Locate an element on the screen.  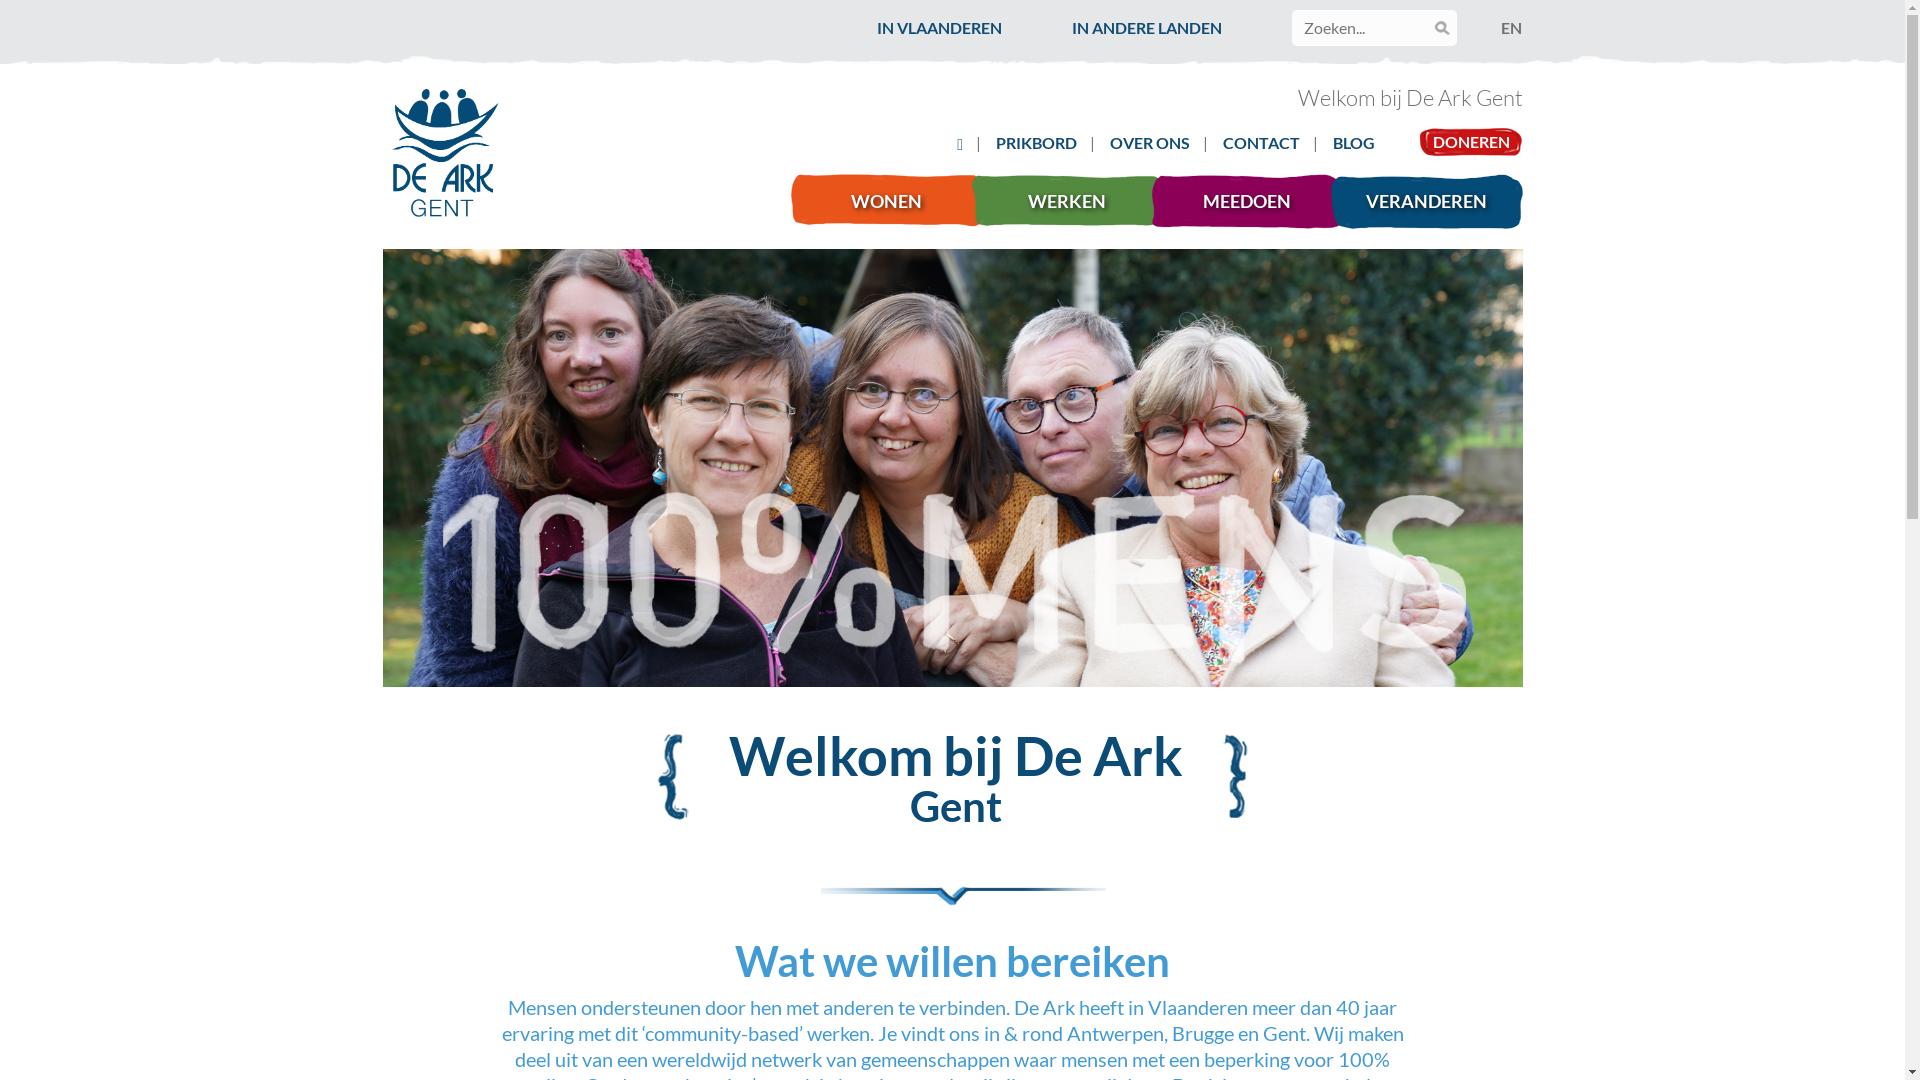
IN VLAANDEREN is located at coordinates (940, 28).